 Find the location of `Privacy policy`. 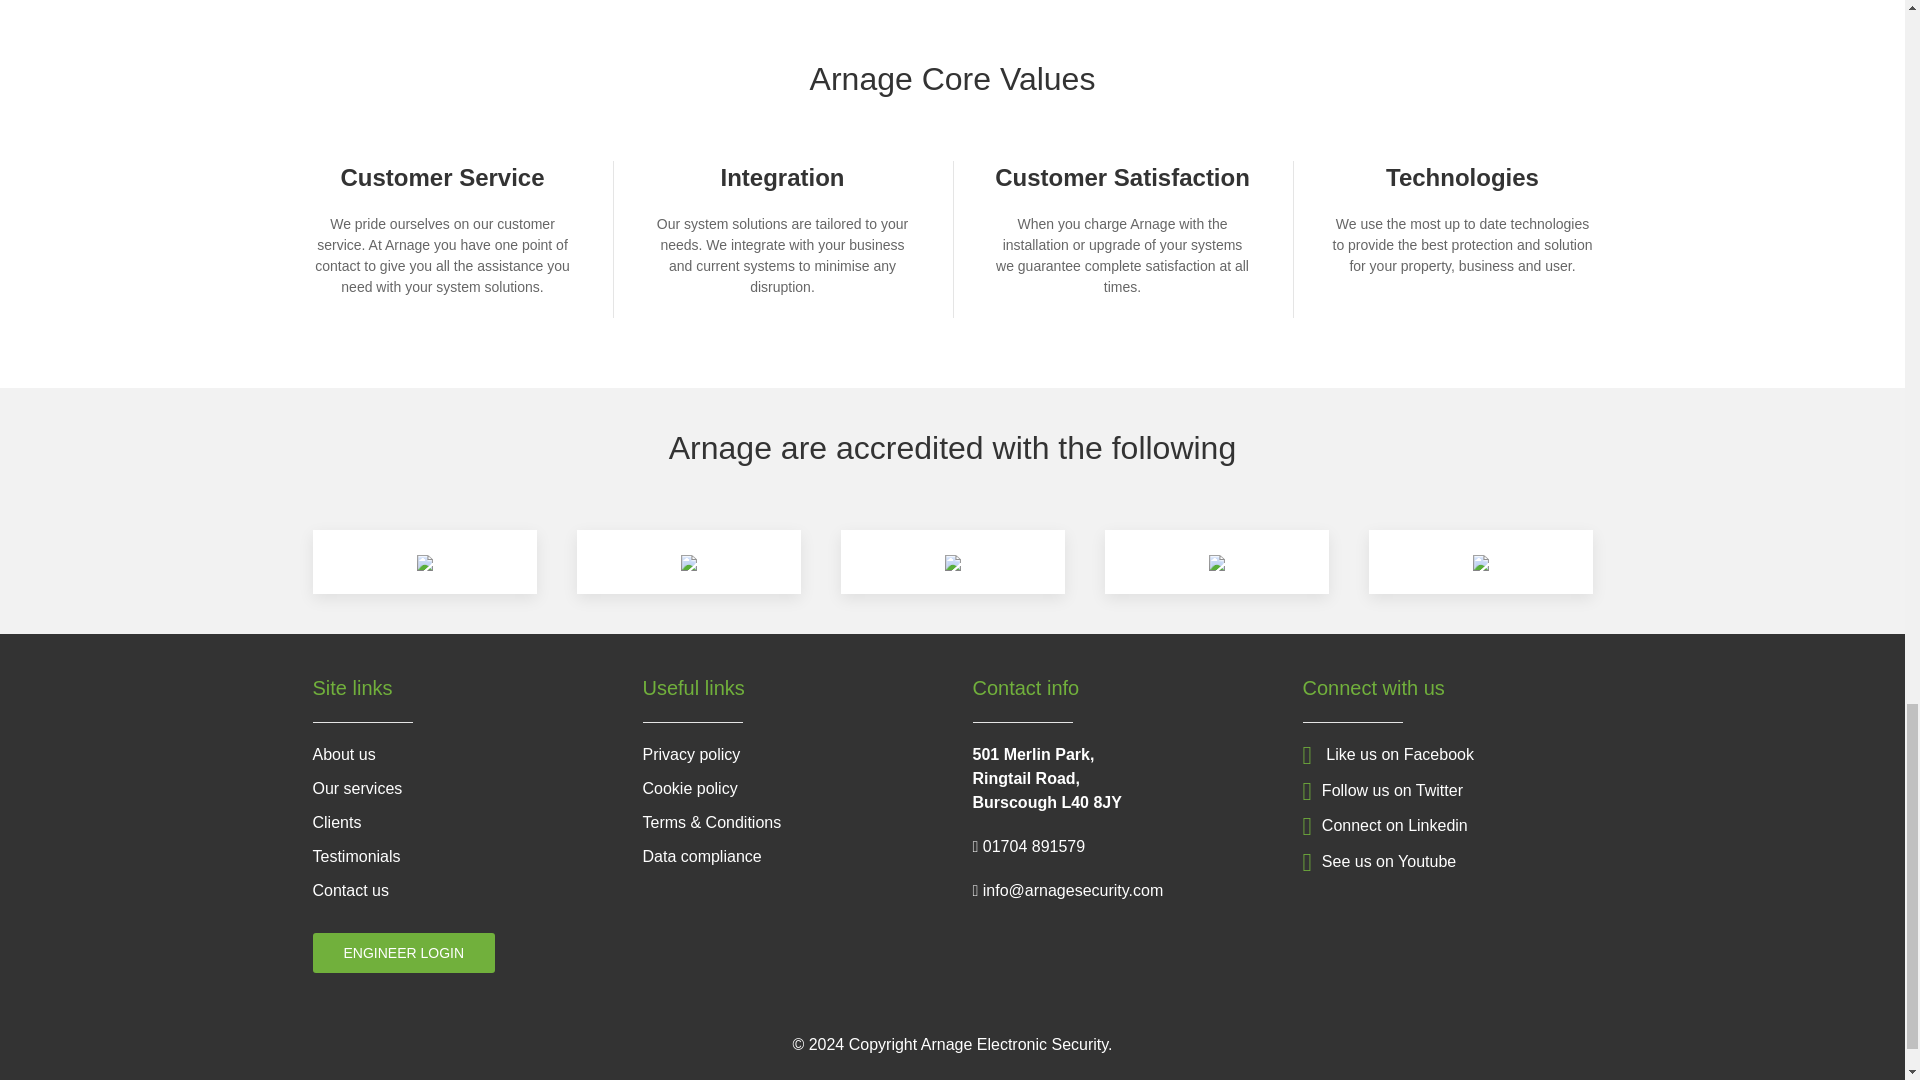

Privacy policy is located at coordinates (690, 754).